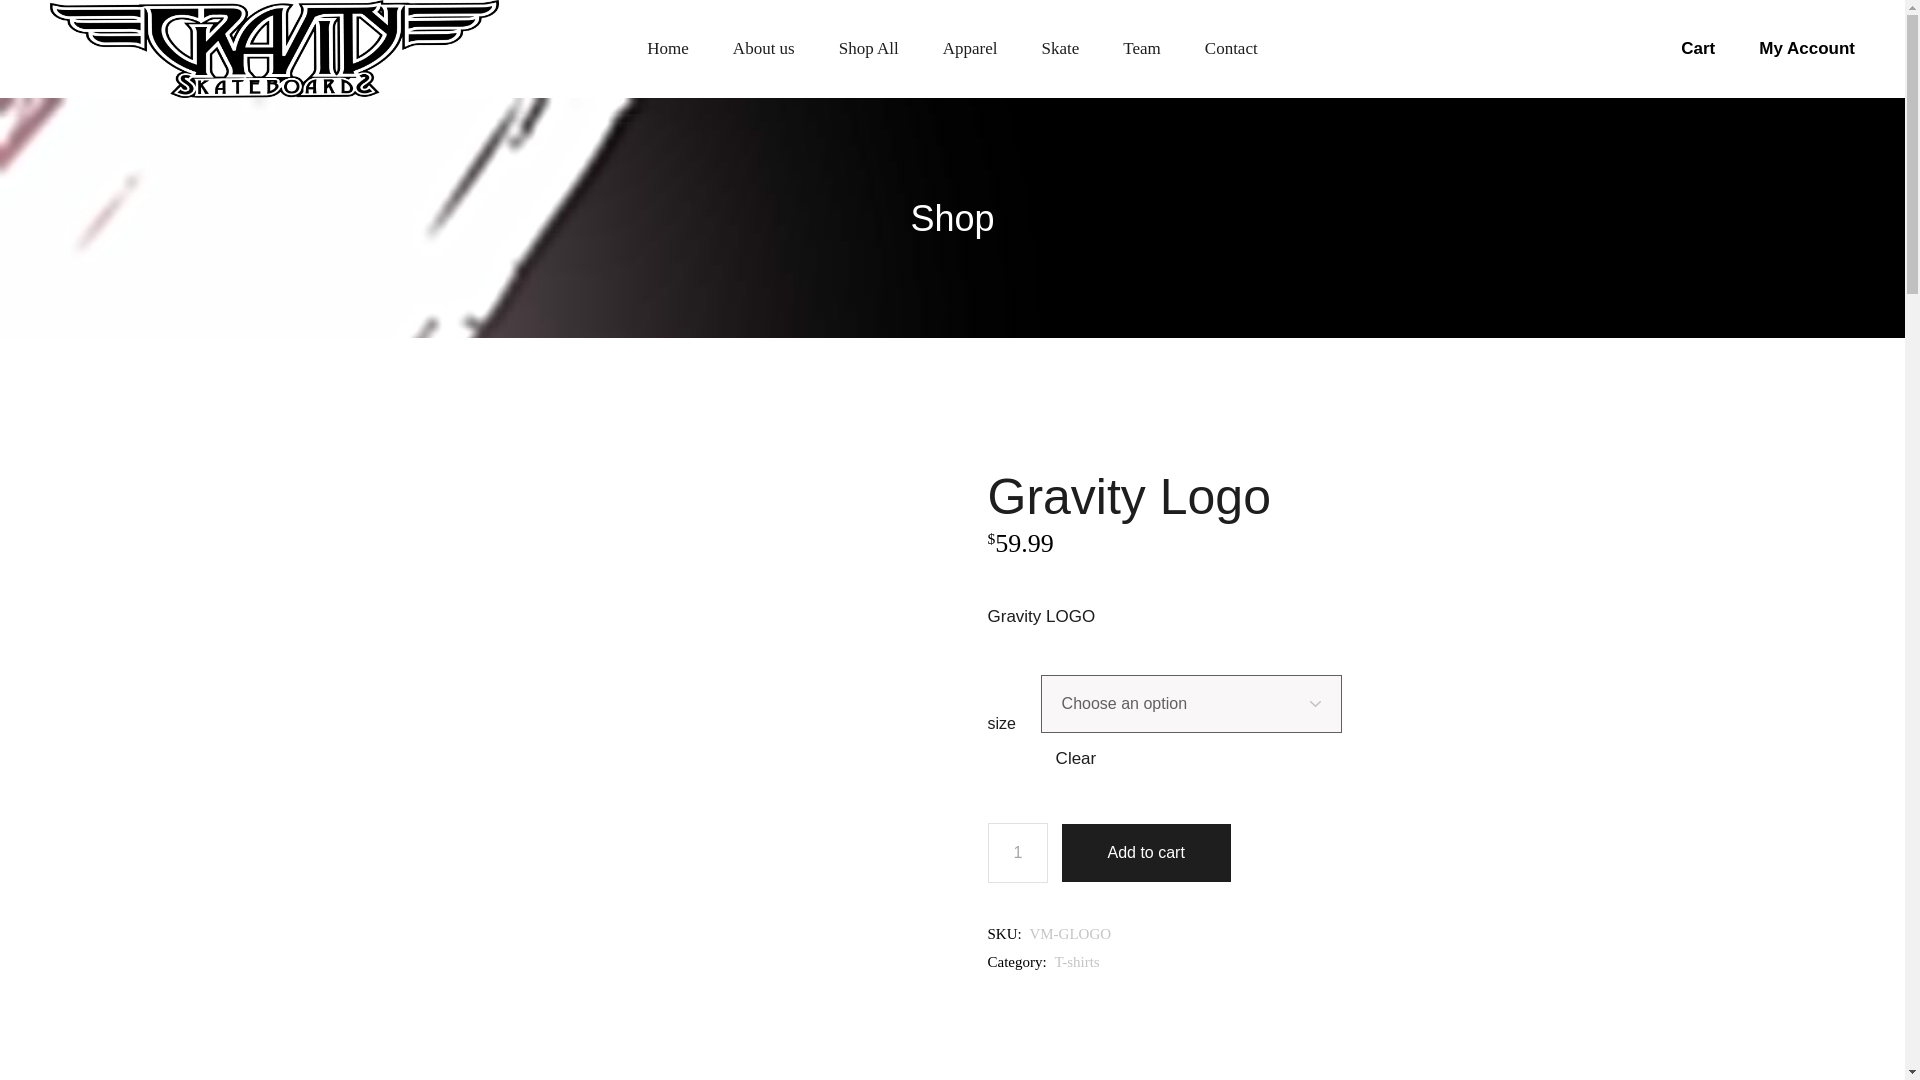 The image size is (1920, 1080). What do you see at coordinates (1018, 852) in the screenshot?
I see `Qty` at bounding box center [1018, 852].